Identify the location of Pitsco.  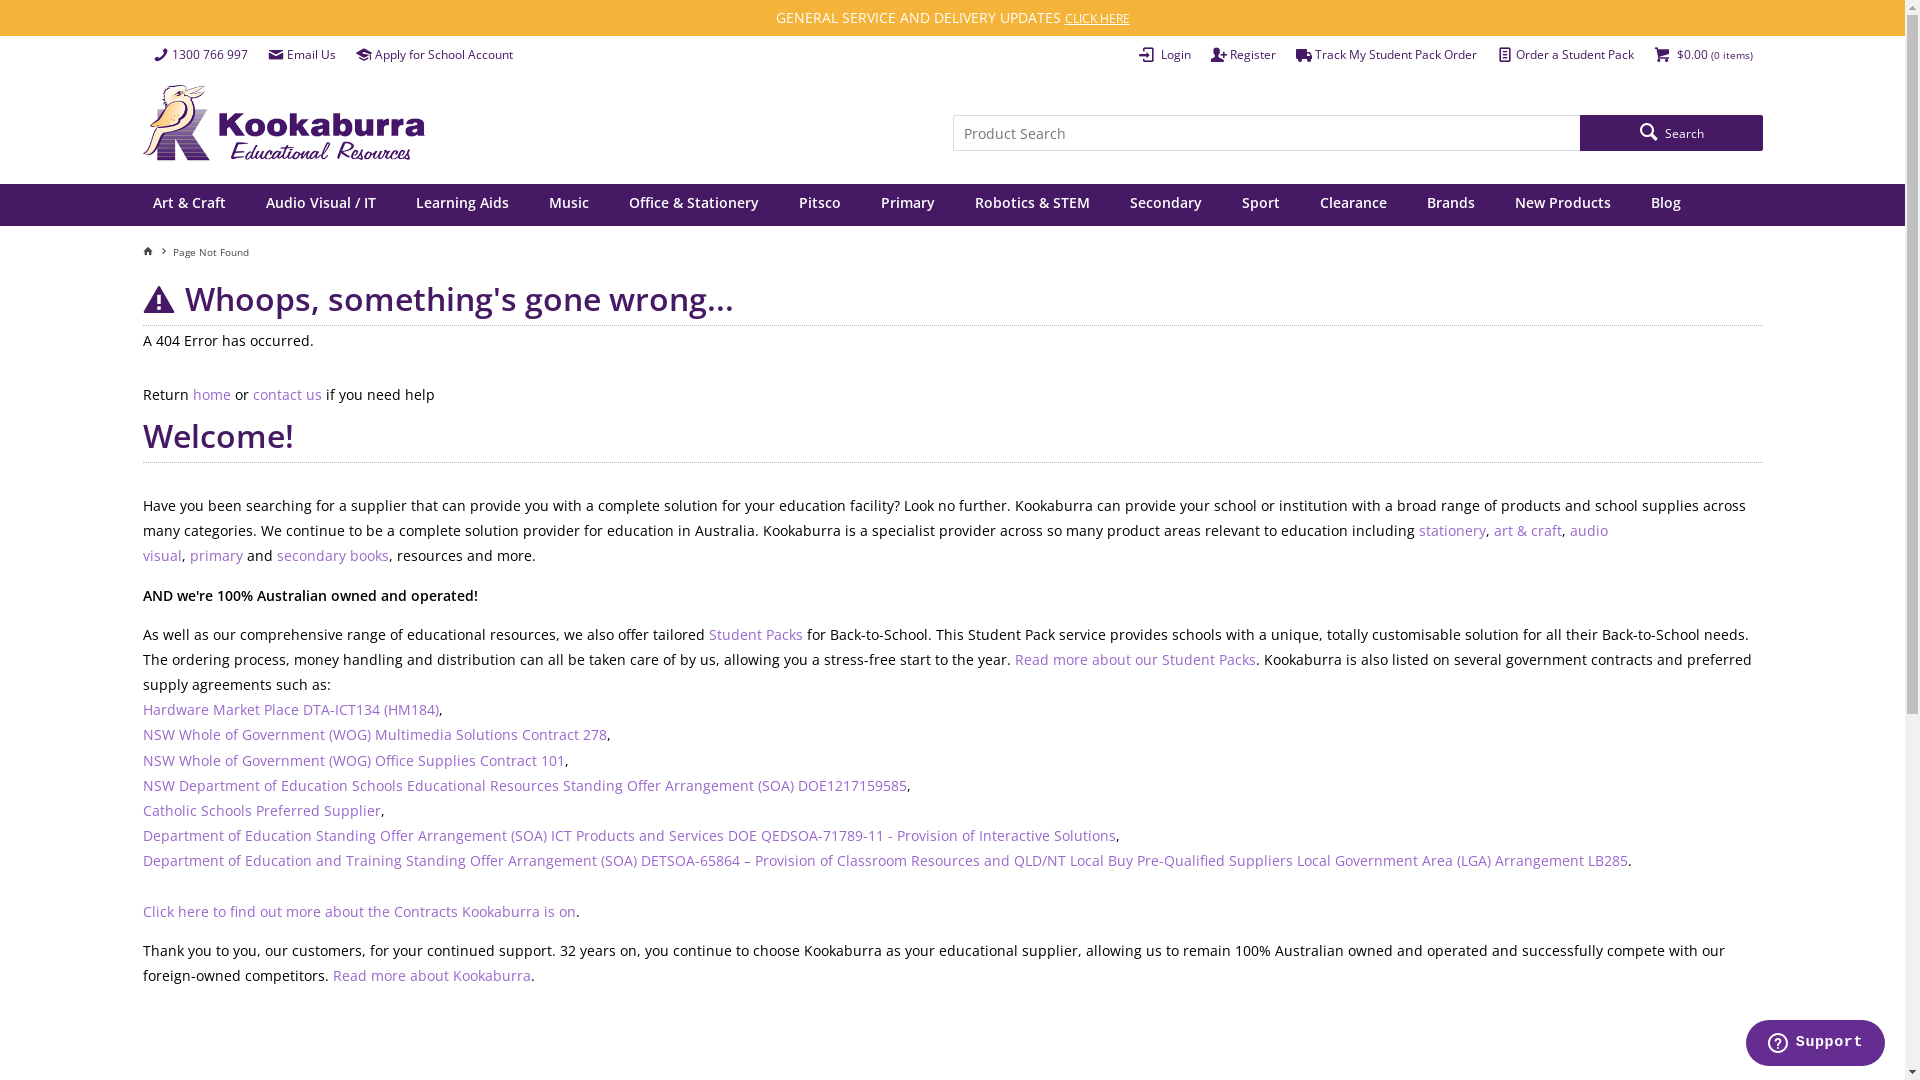
(820, 205).